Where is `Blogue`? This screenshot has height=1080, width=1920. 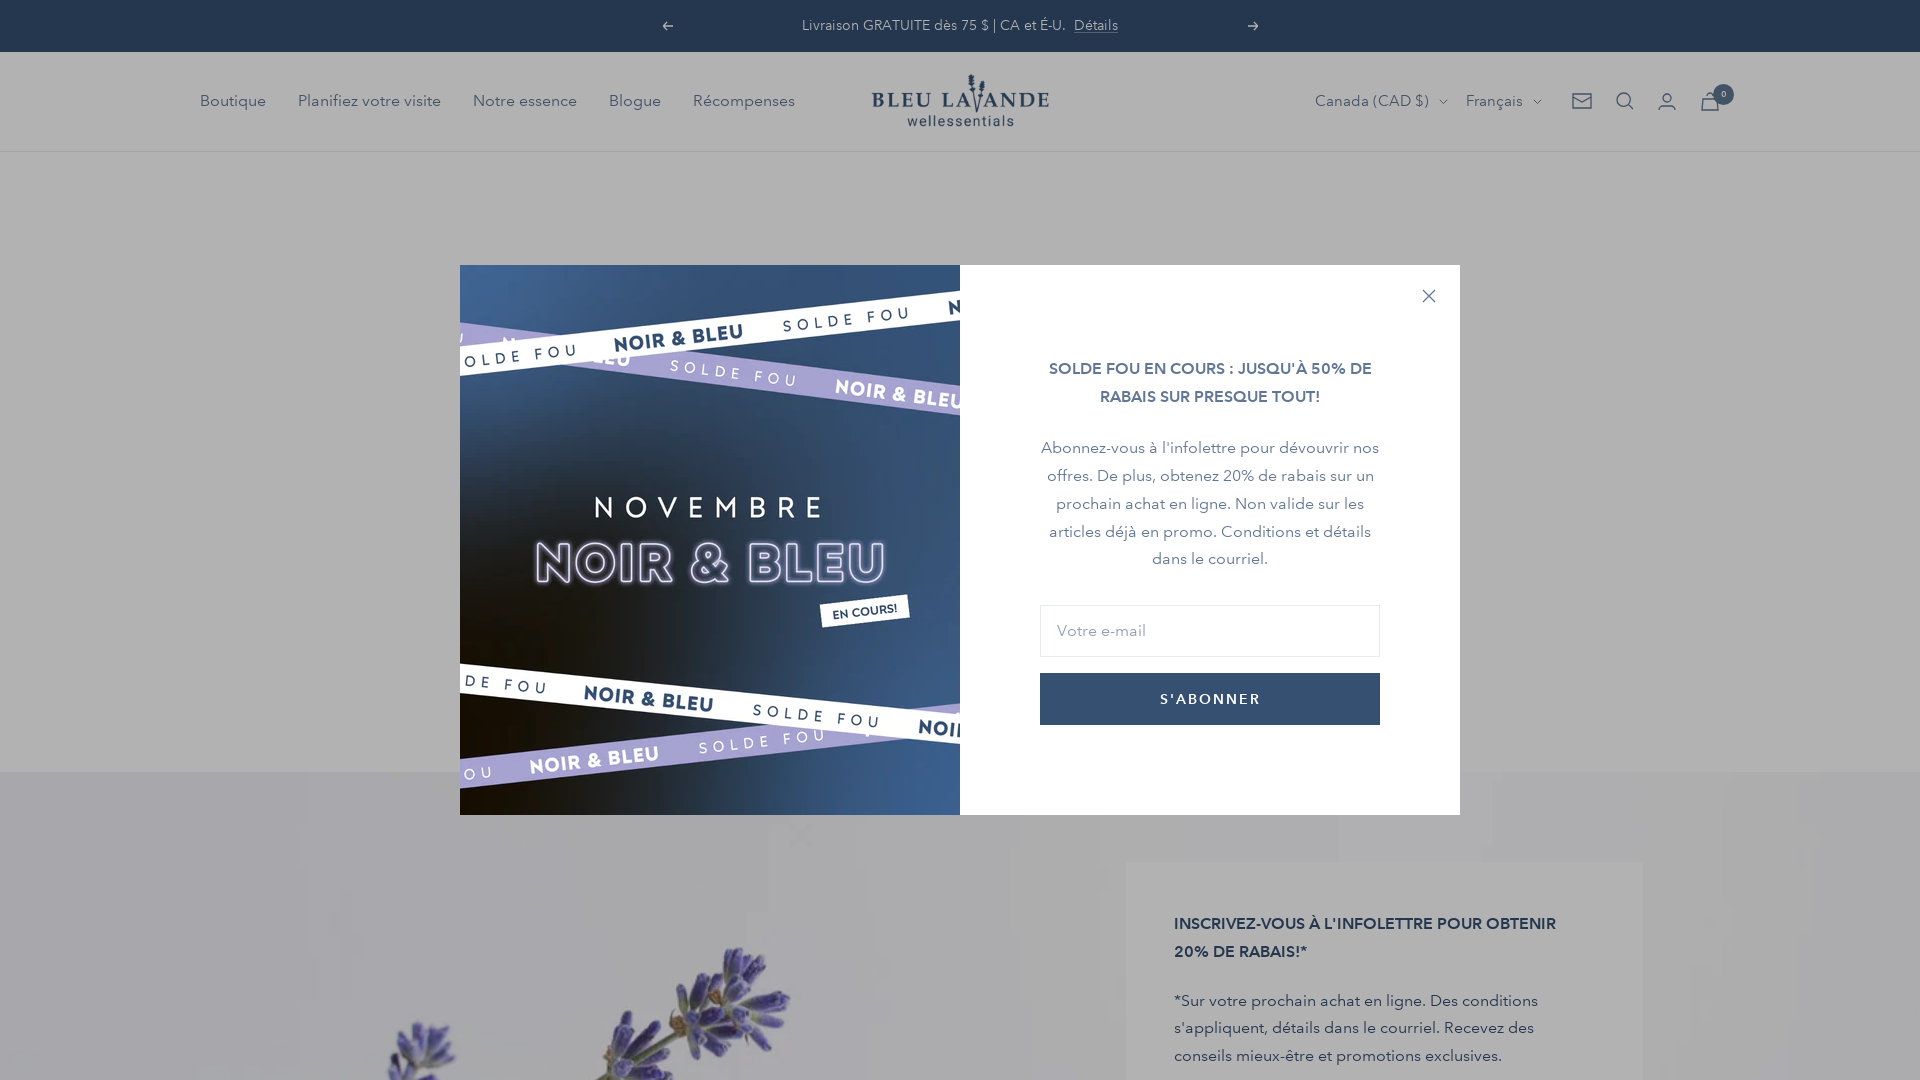 Blogue is located at coordinates (635, 101).